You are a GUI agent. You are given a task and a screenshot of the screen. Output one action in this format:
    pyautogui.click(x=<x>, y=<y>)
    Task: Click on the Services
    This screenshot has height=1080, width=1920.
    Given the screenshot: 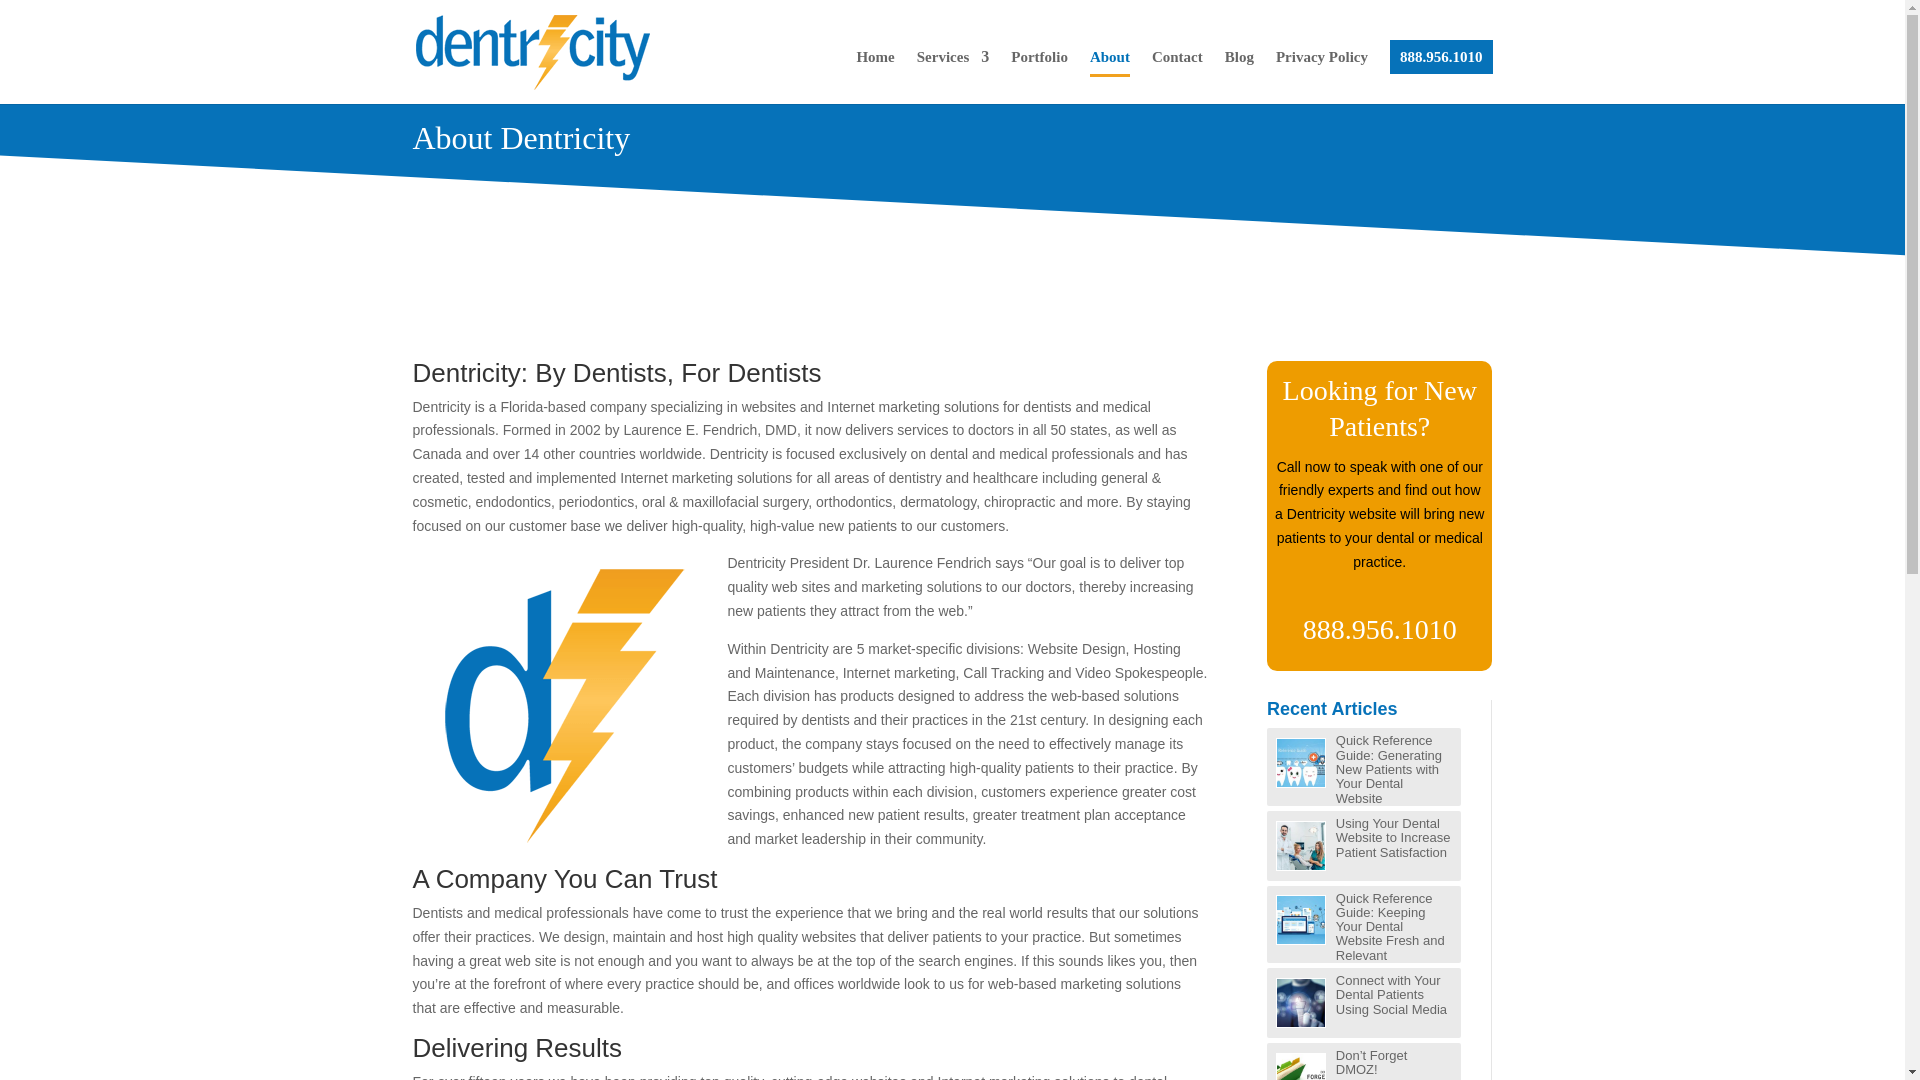 What is the action you would take?
    pyautogui.click(x=952, y=76)
    